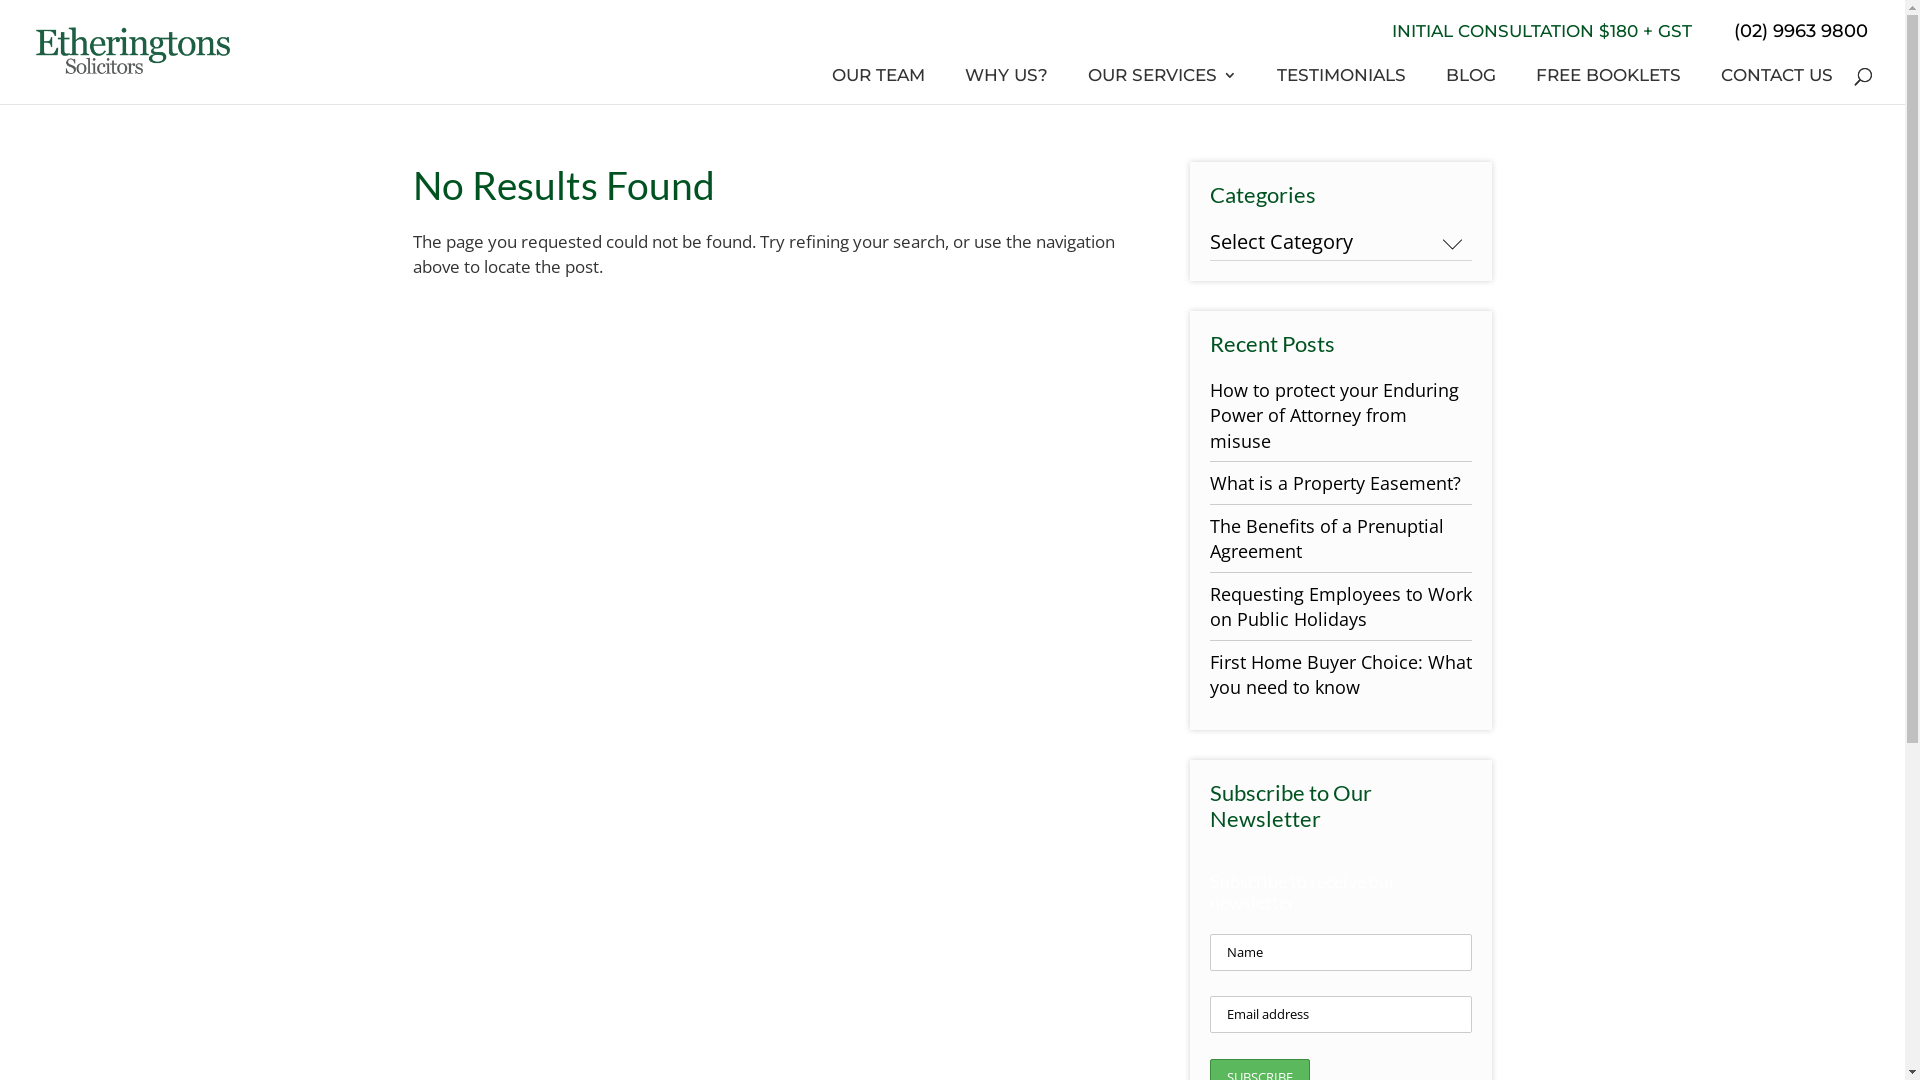 Image resolution: width=1920 pixels, height=1080 pixels. I want to click on FREE BOOKLETS, so click(1608, 81).